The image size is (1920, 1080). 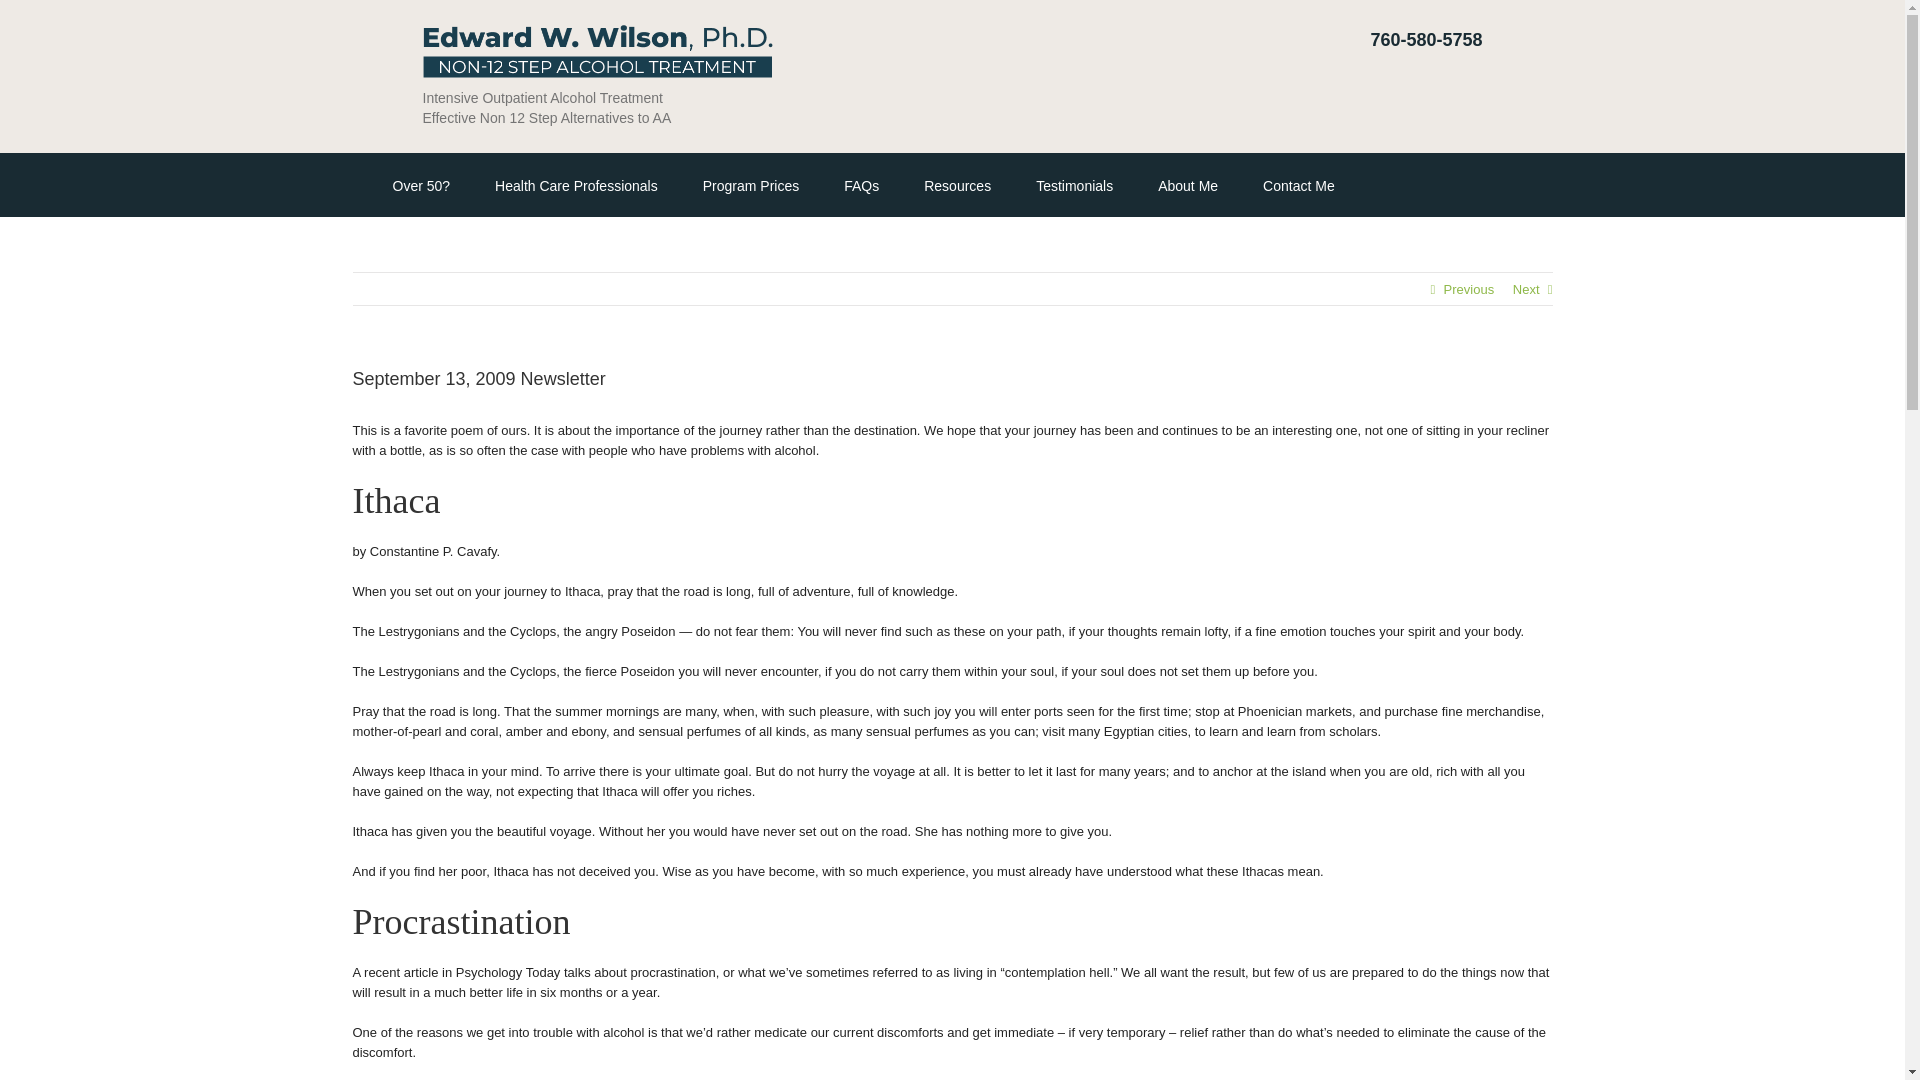 What do you see at coordinates (576, 184) in the screenshot?
I see `Health Care Professionals` at bounding box center [576, 184].